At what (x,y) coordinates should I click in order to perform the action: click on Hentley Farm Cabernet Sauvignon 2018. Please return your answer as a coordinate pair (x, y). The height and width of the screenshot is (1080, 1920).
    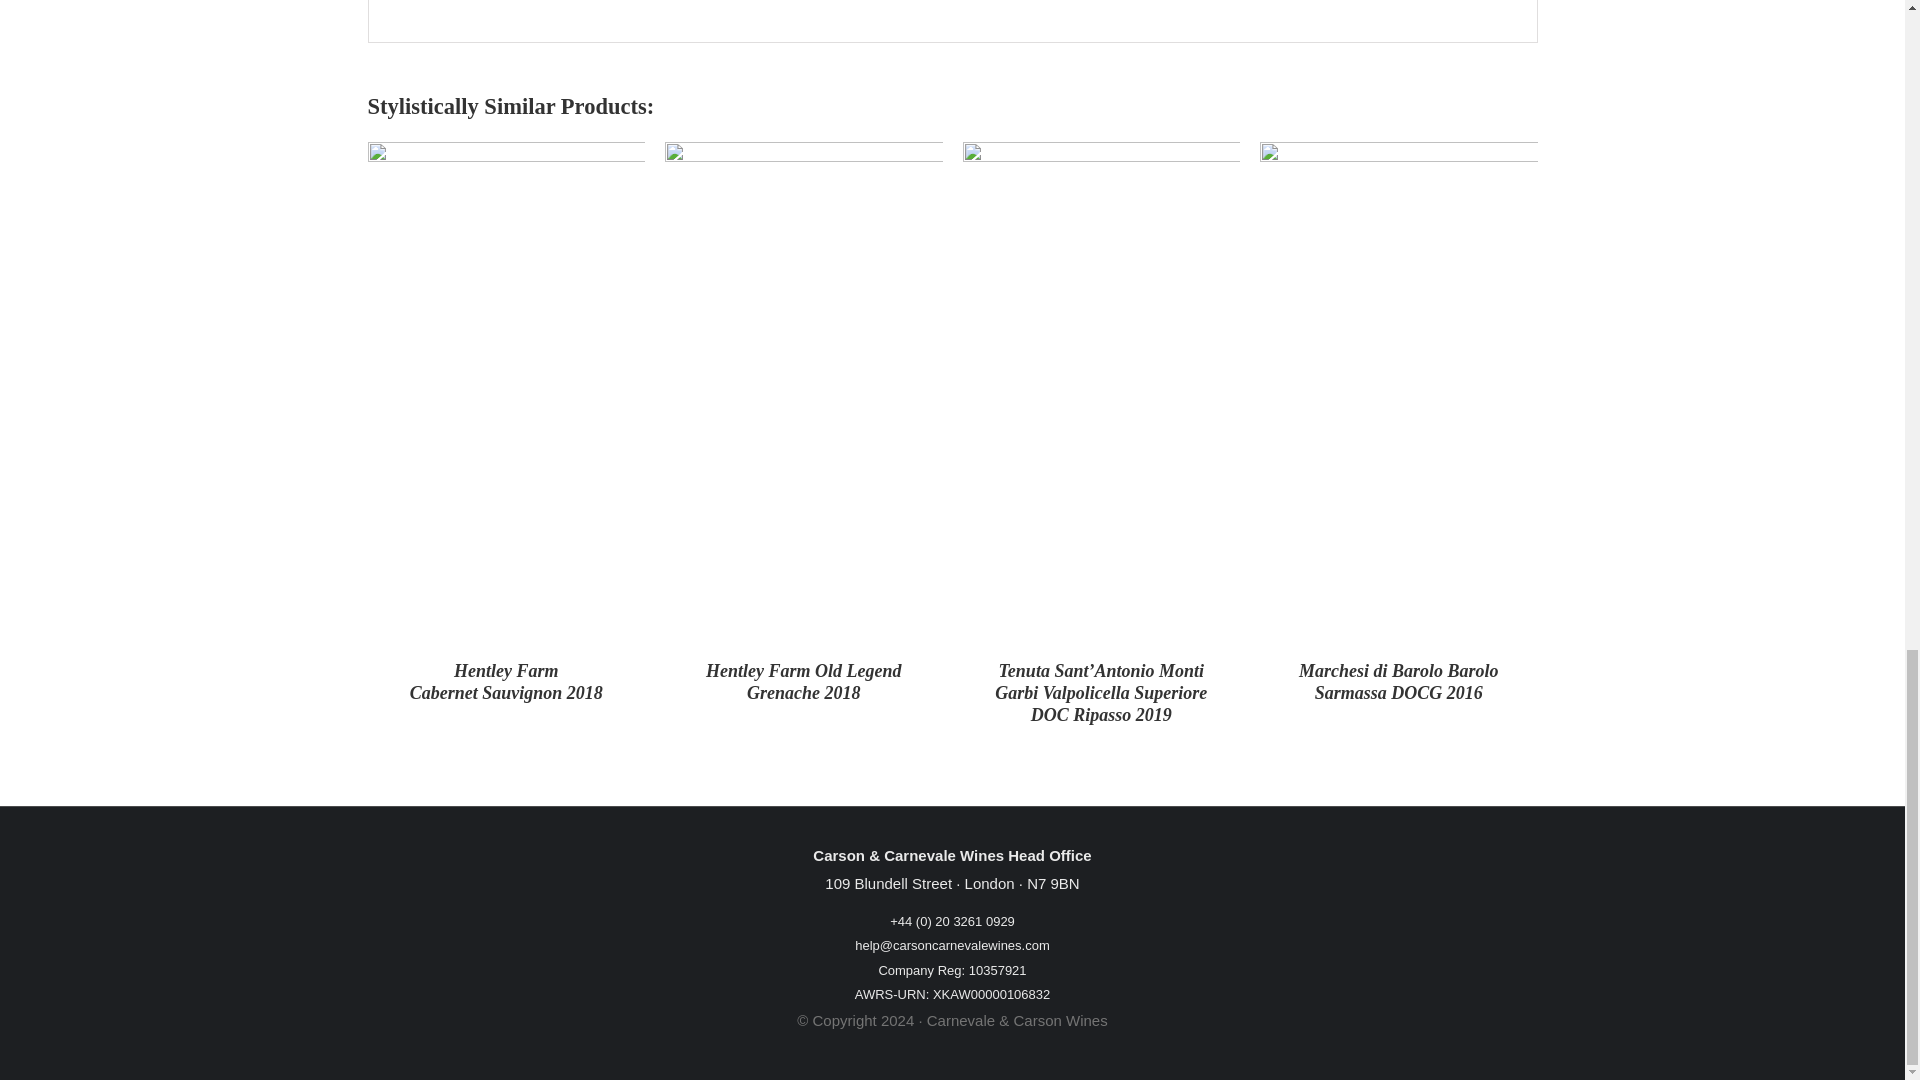
    Looking at the image, I should click on (506, 682).